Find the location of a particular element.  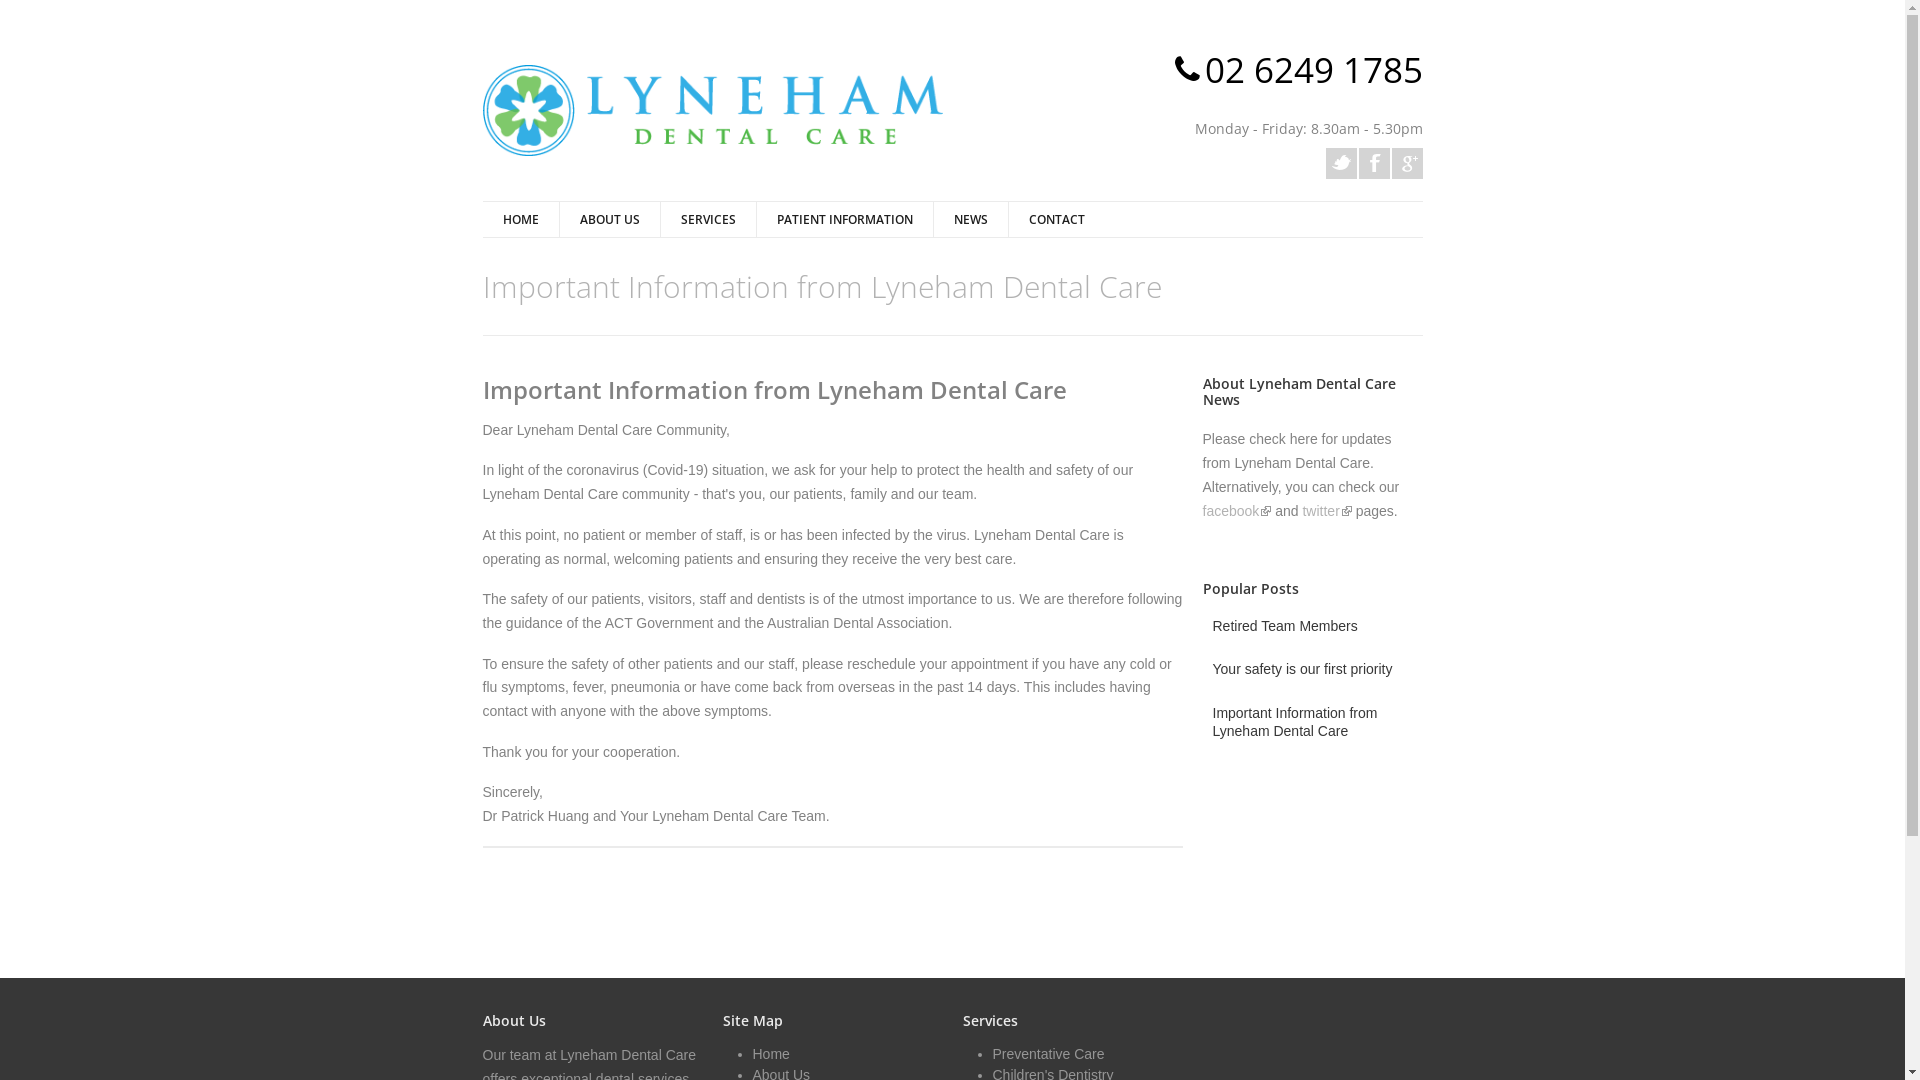

PATIENT INFORMATION is located at coordinates (844, 220).